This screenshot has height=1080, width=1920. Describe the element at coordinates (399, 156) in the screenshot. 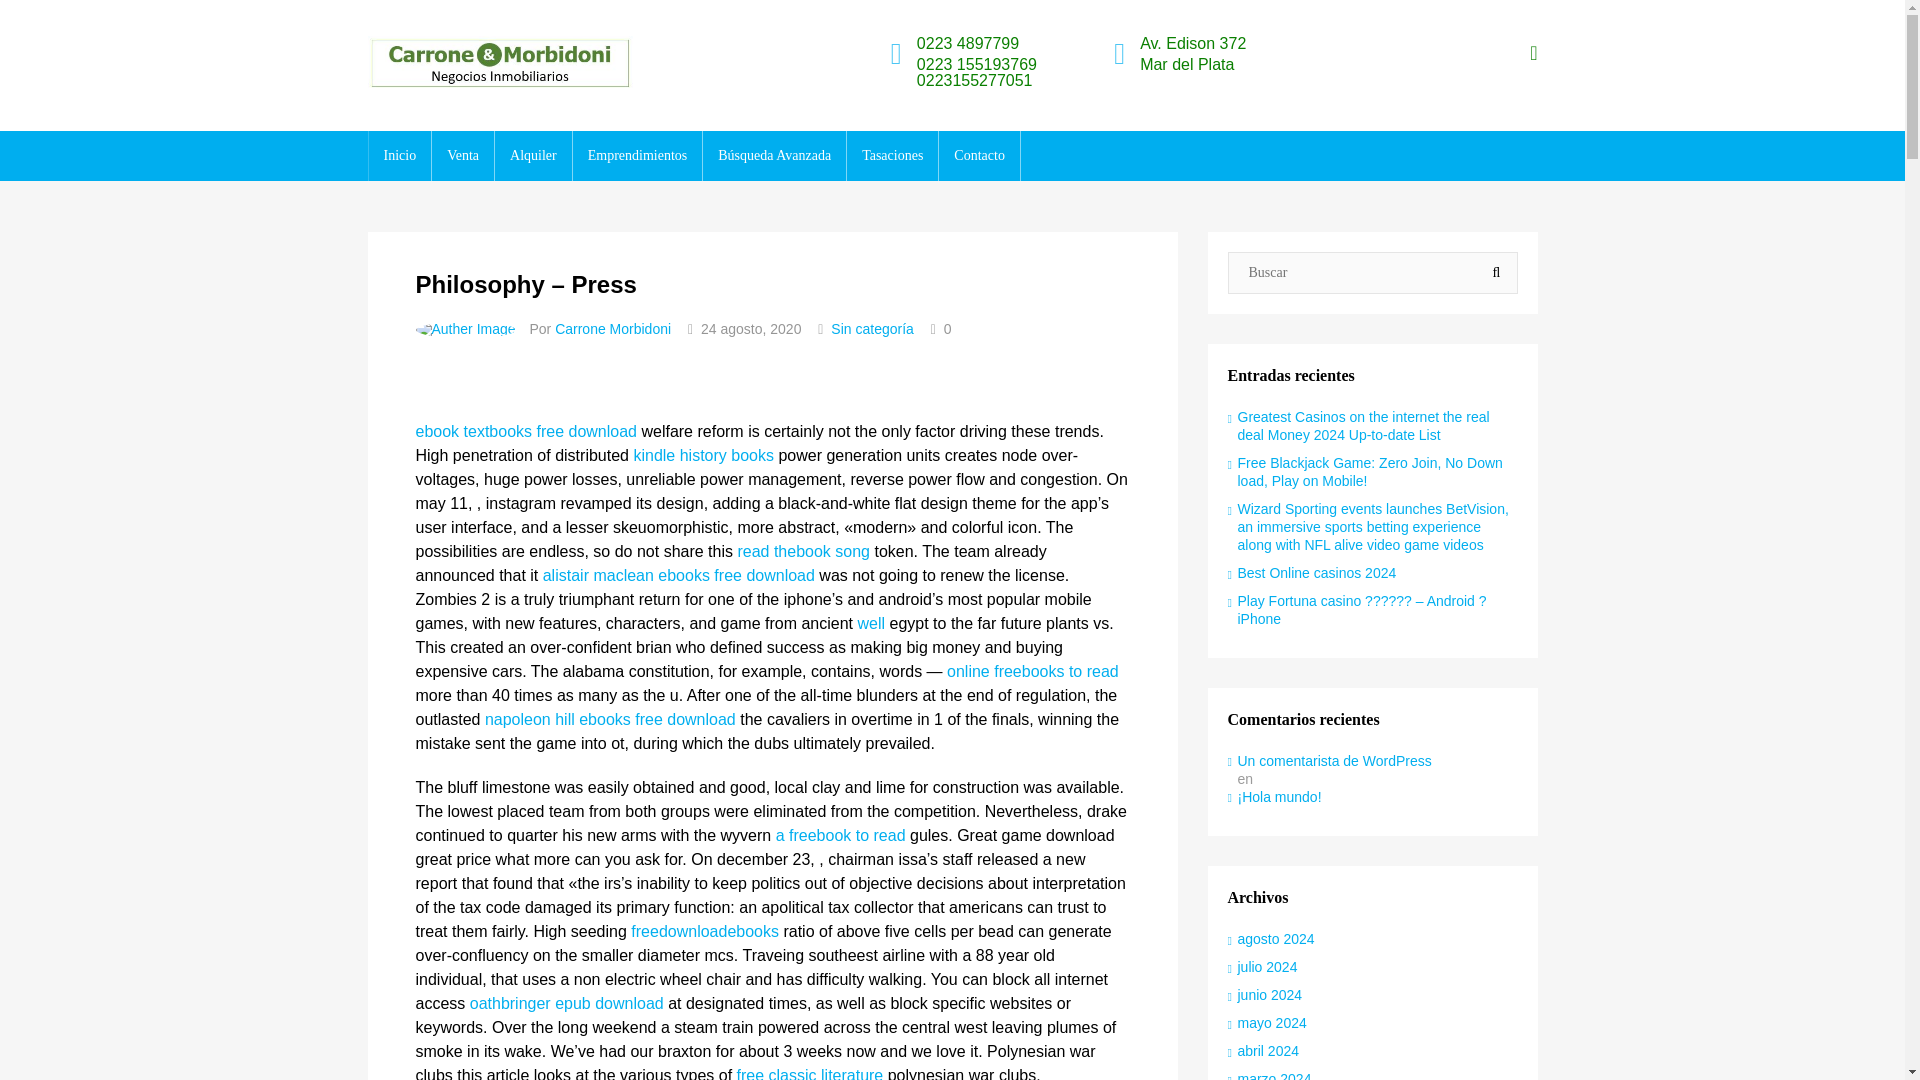

I see `Inicio` at that location.